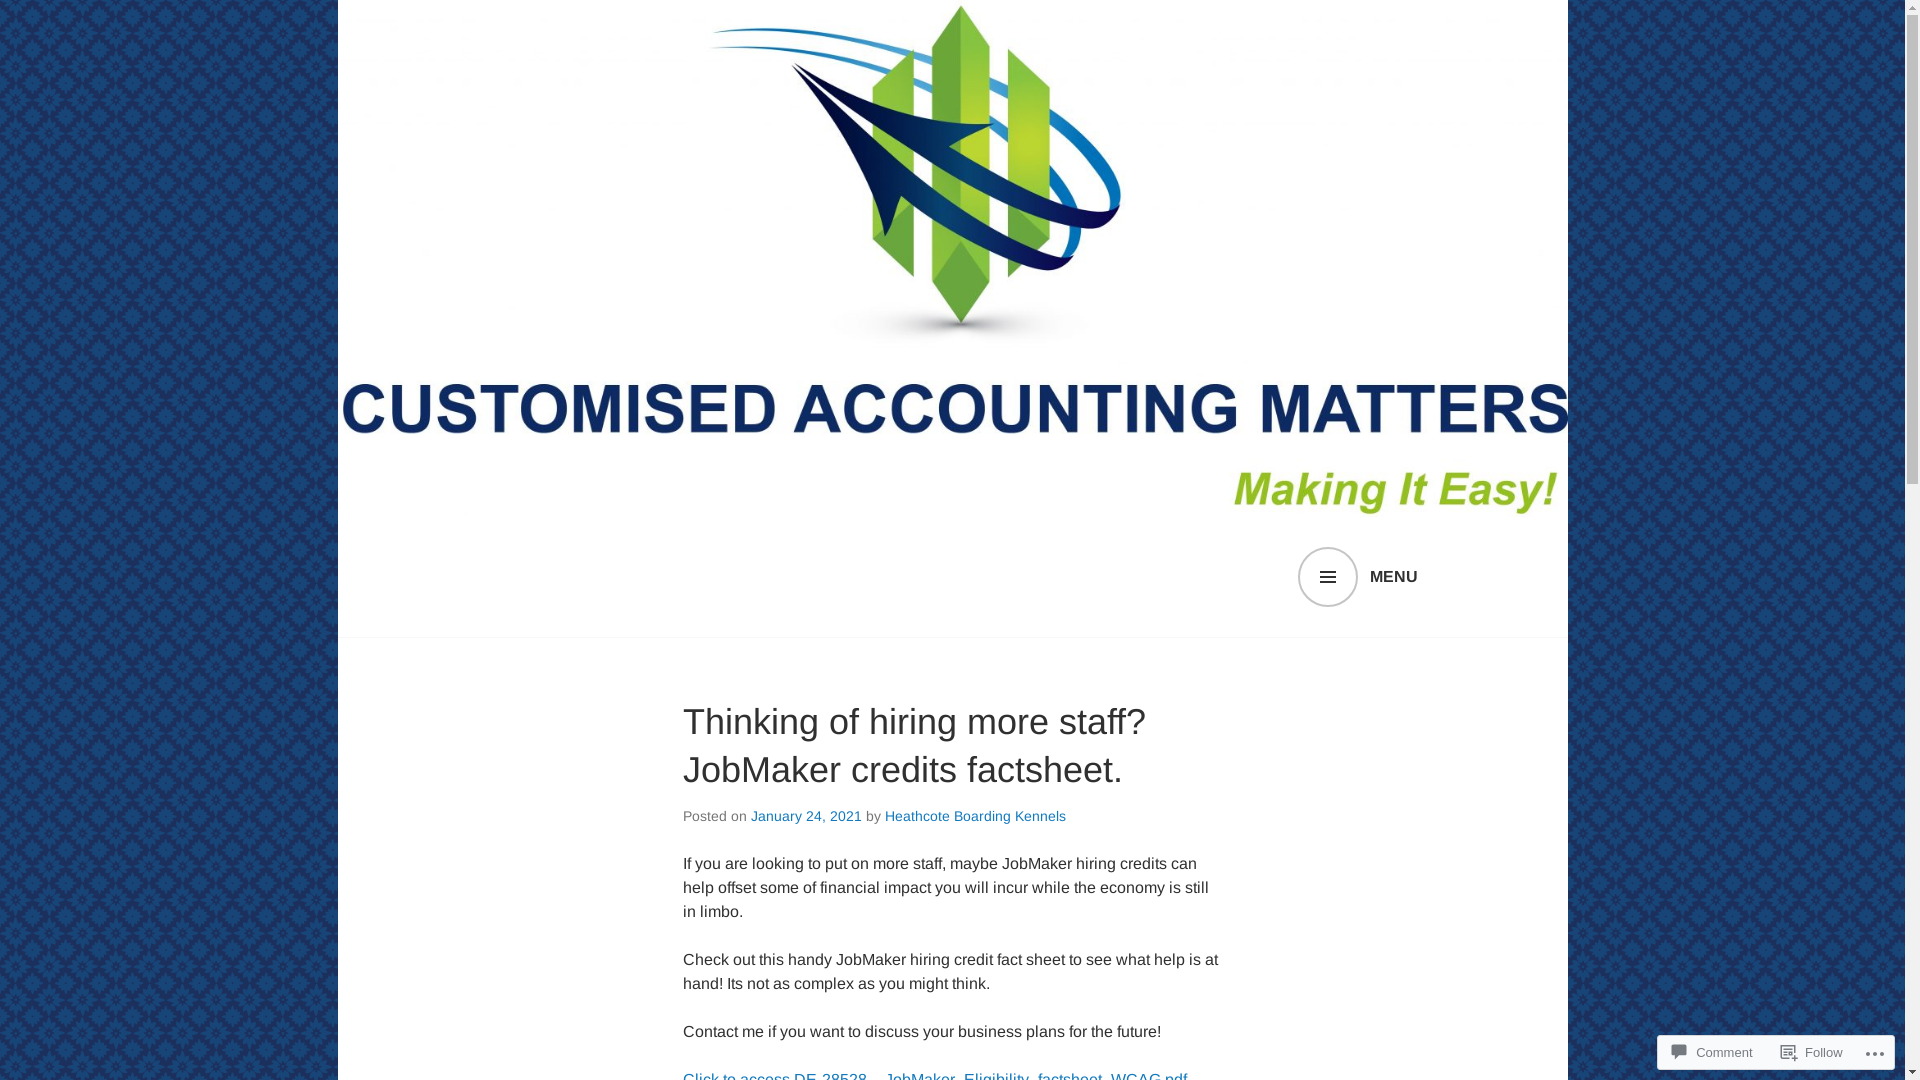 Image resolution: width=1920 pixels, height=1080 pixels. I want to click on Heathcote Boarding Kennels, so click(974, 816).